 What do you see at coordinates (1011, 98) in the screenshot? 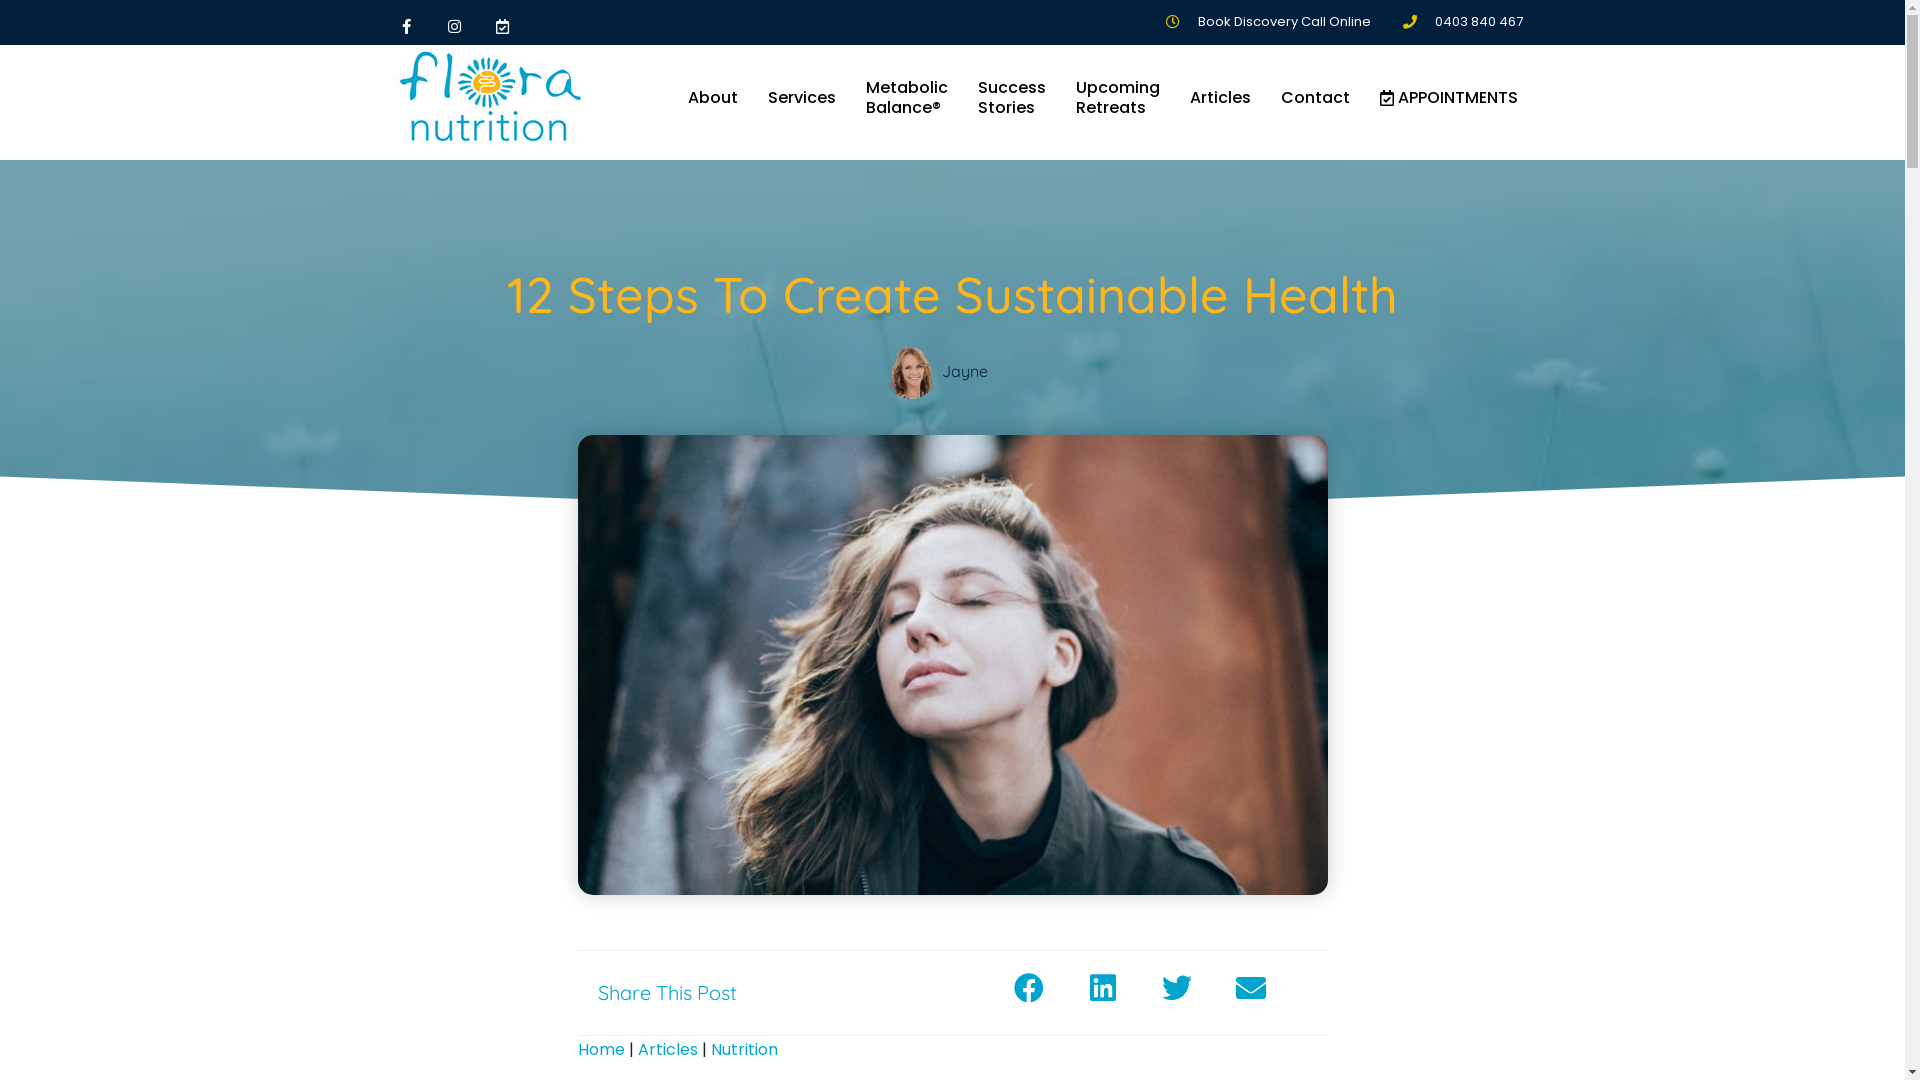
I see `Success
Stories` at bounding box center [1011, 98].